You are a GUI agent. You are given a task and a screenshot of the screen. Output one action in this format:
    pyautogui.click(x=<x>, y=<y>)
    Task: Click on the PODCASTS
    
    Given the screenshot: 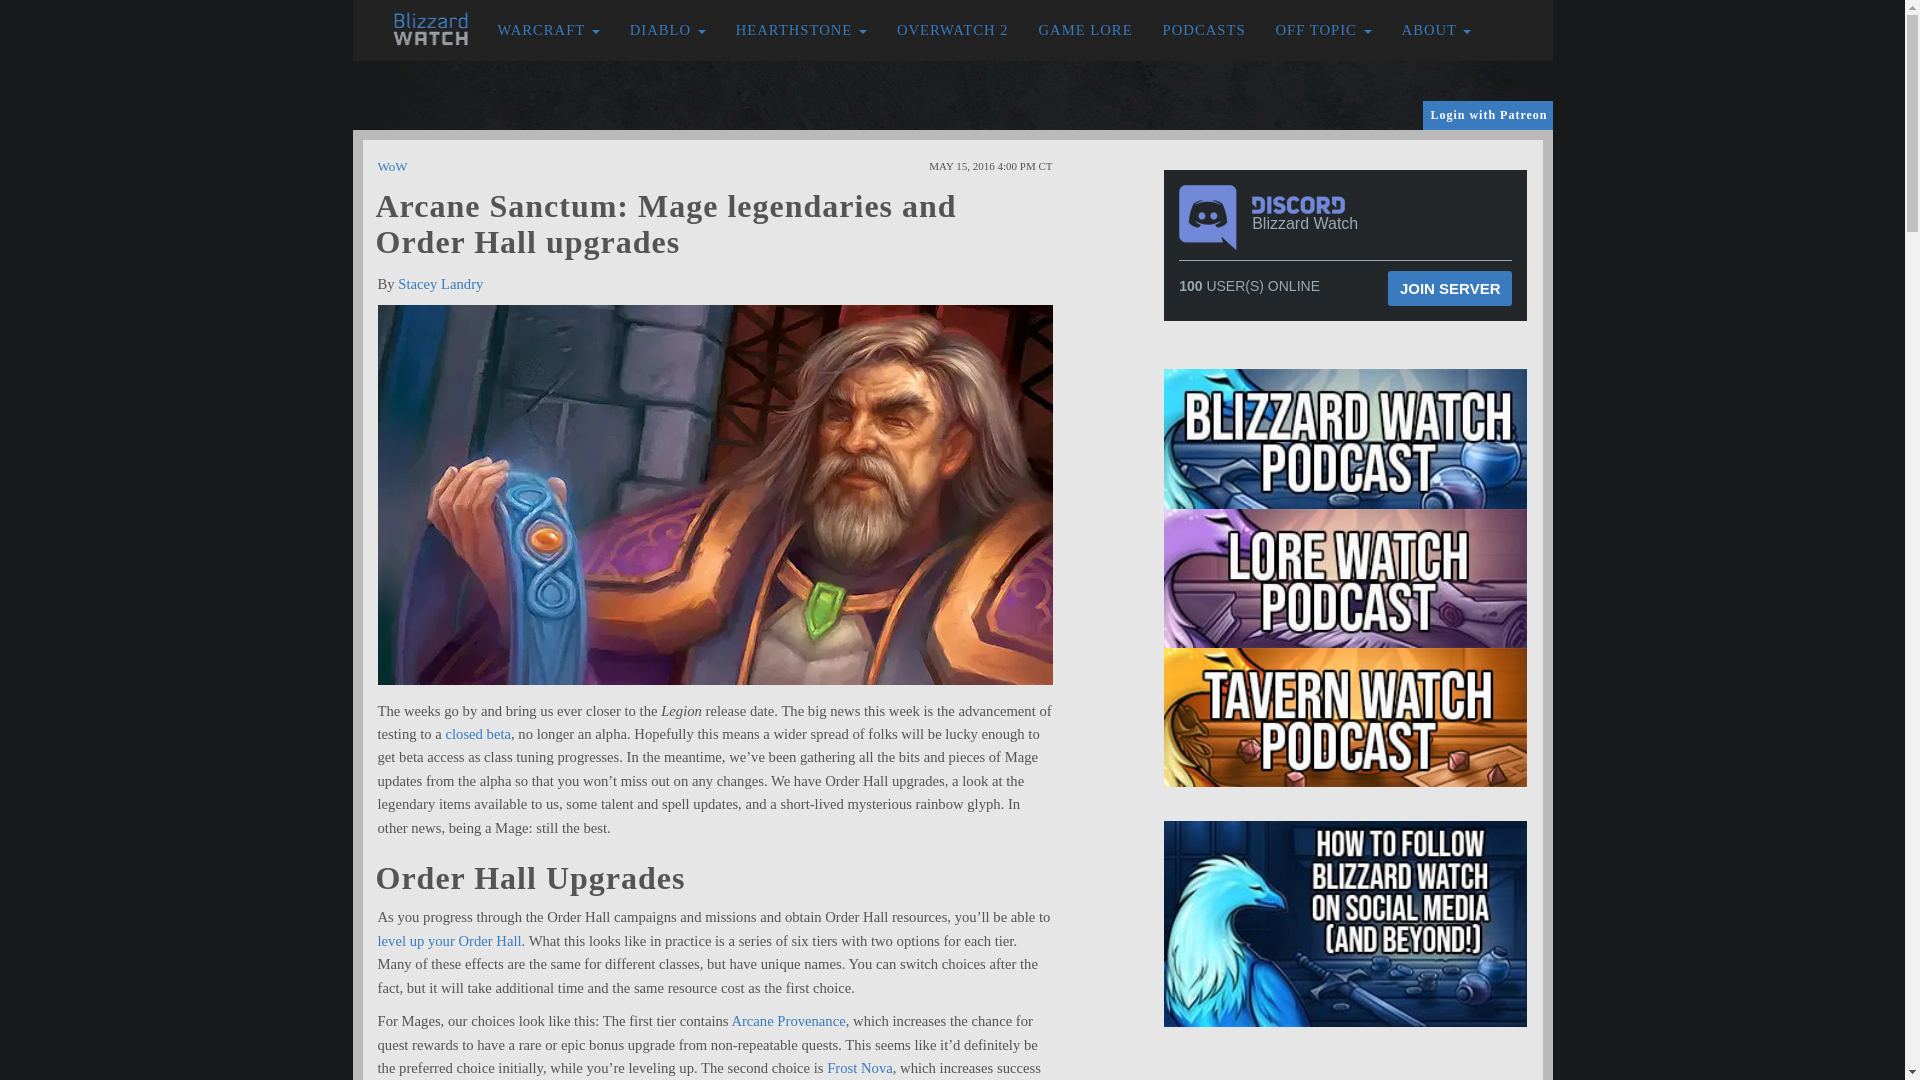 What is the action you would take?
    pyautogui.click(x=1204, y=30)
    